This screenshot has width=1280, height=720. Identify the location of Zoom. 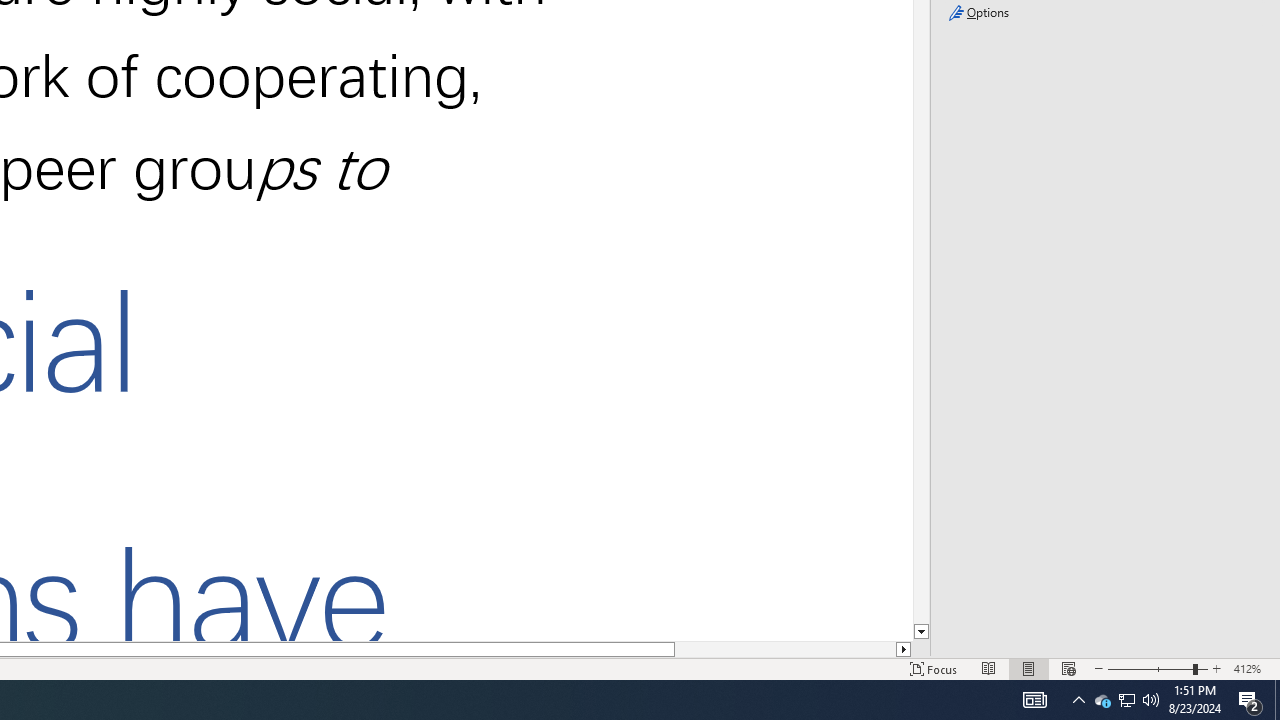
(1158, 668).